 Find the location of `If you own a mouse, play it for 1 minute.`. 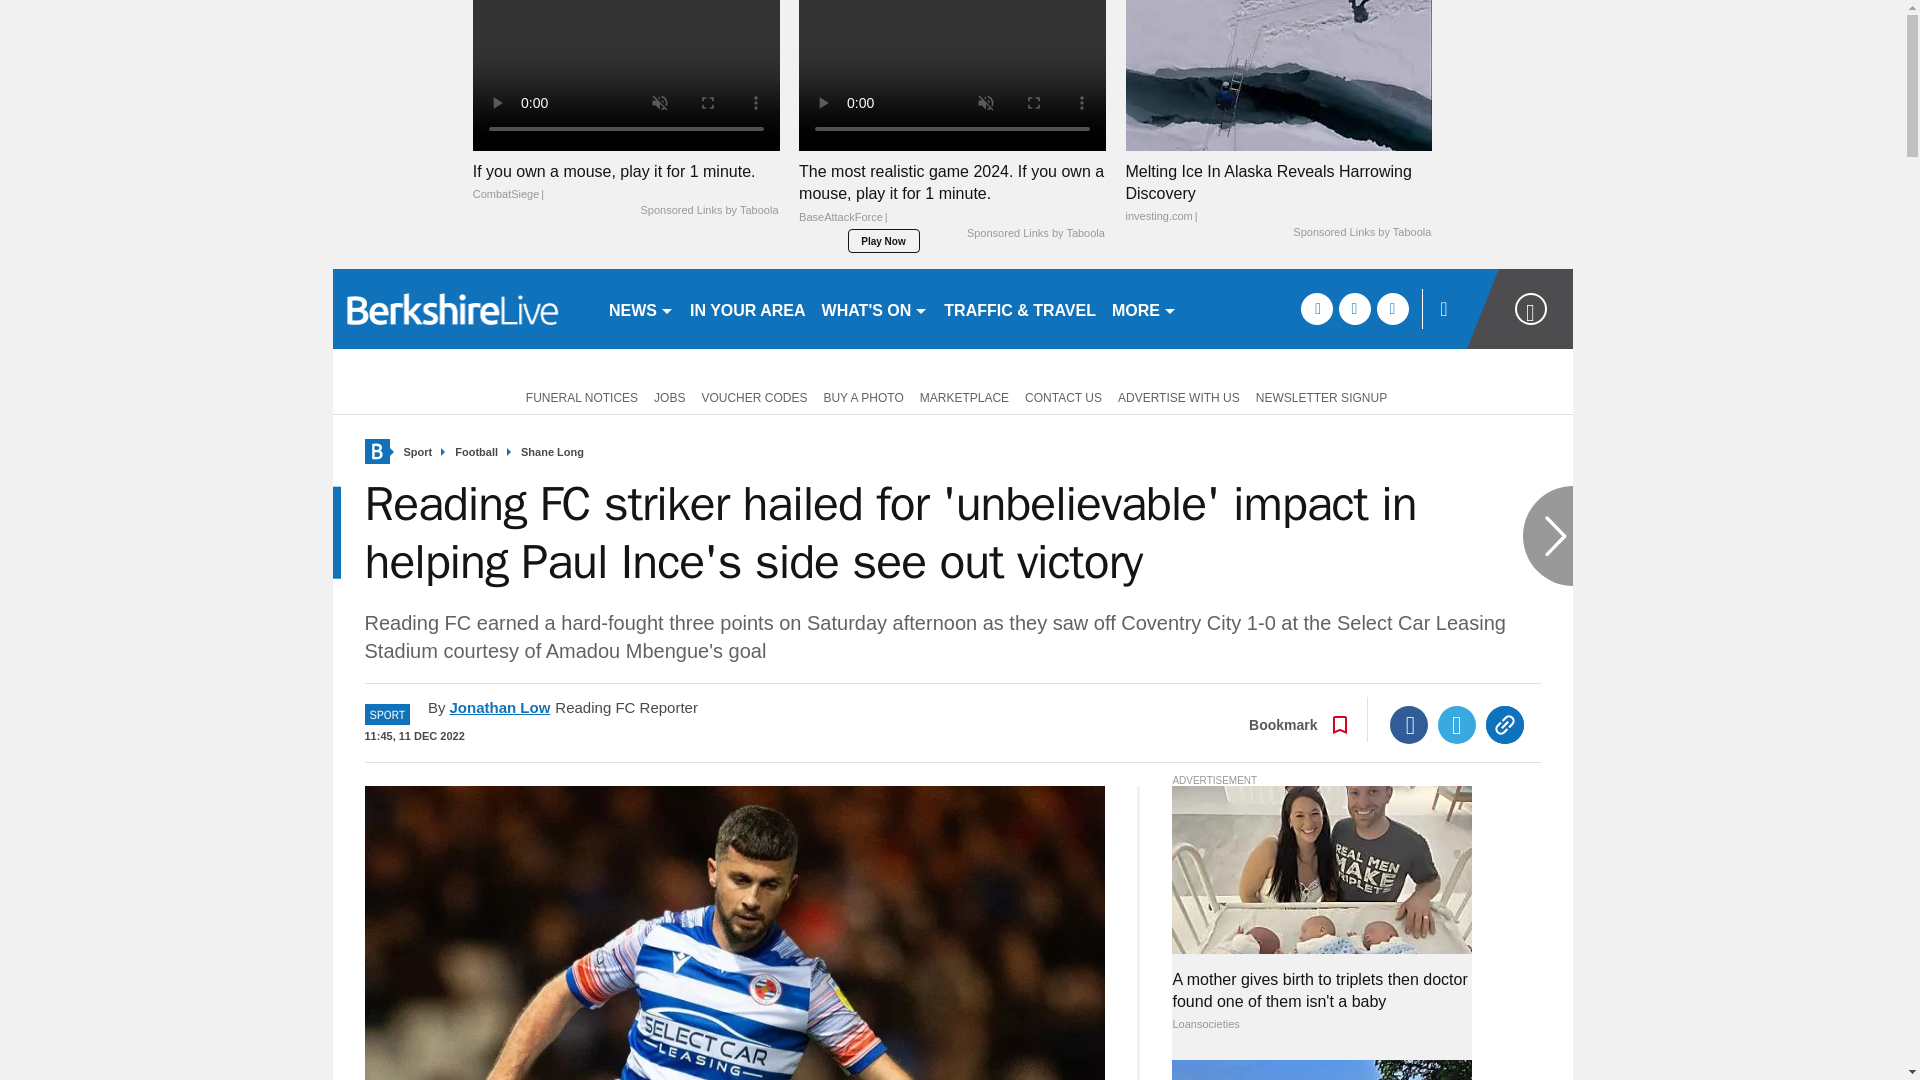

If you own a mouse, play it for 1 minute. is located at coordinates (626, 182).